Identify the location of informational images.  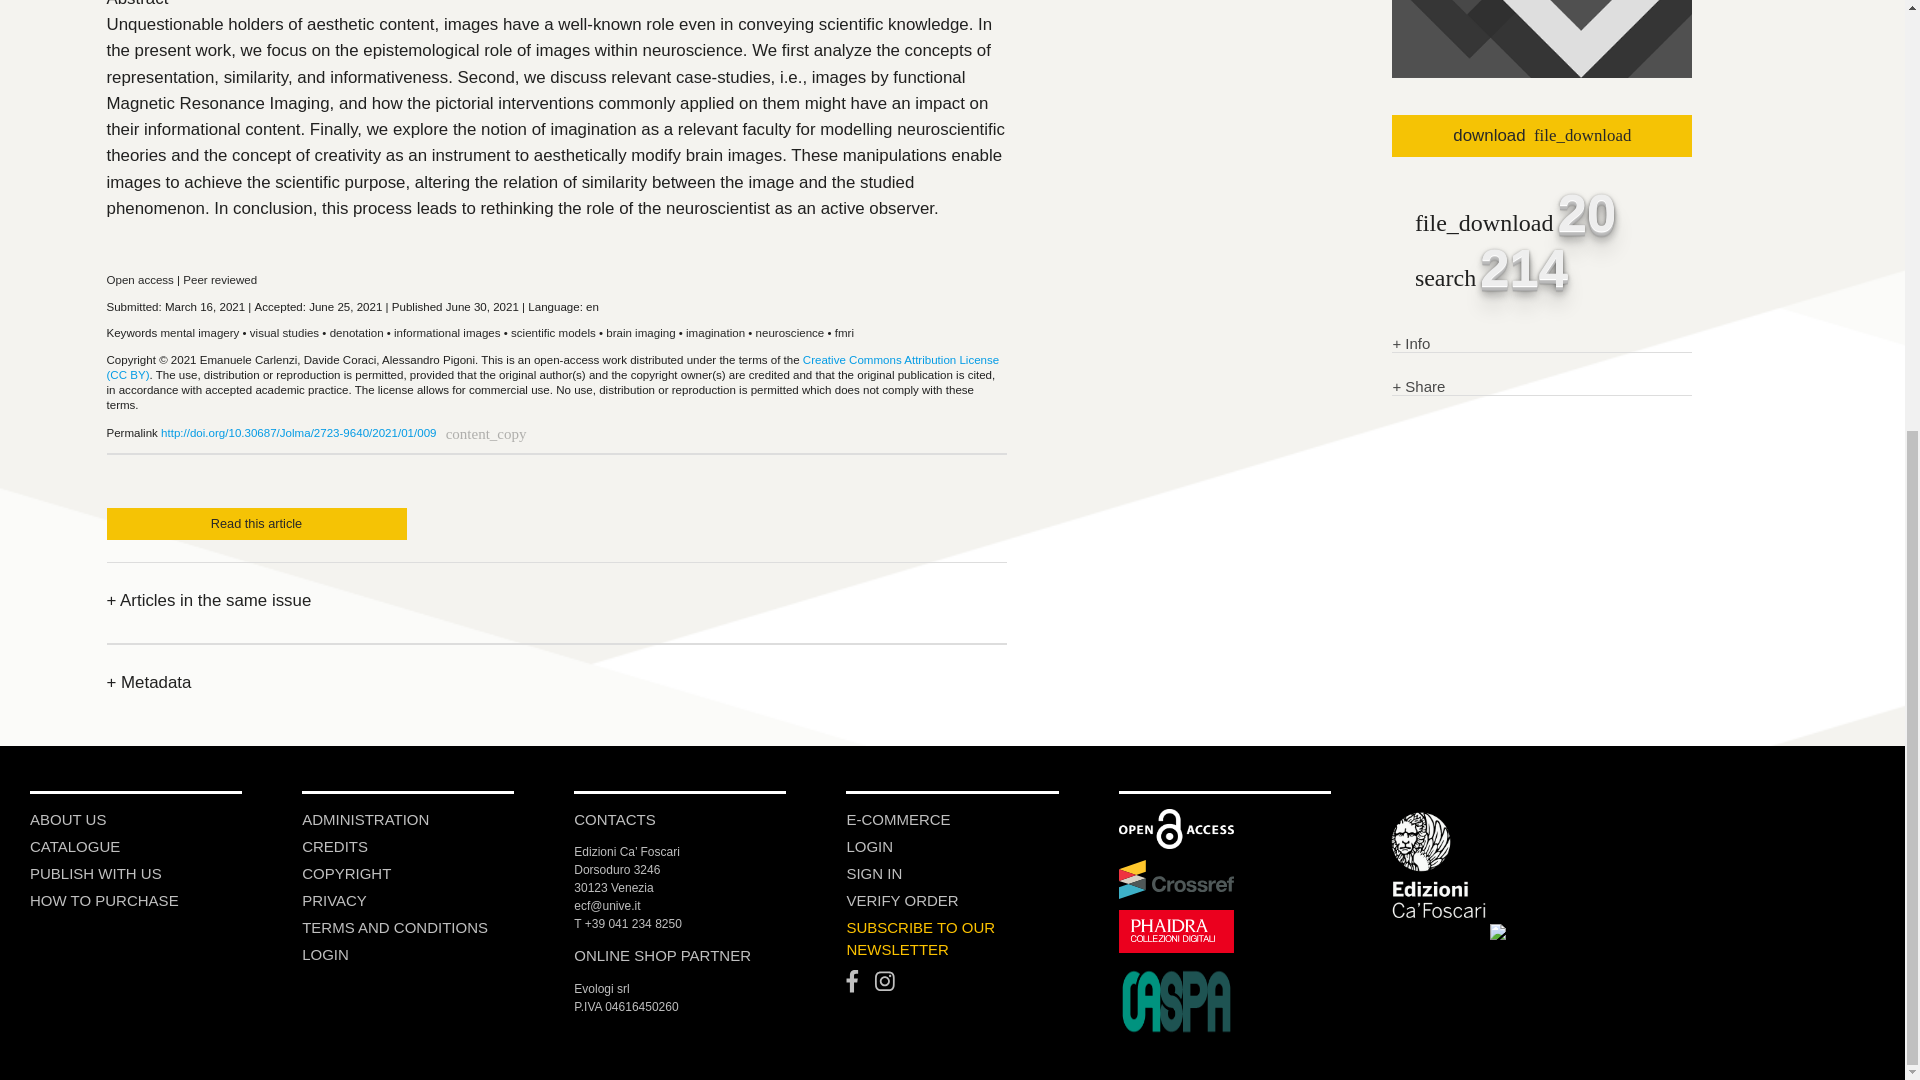
(447, 333).